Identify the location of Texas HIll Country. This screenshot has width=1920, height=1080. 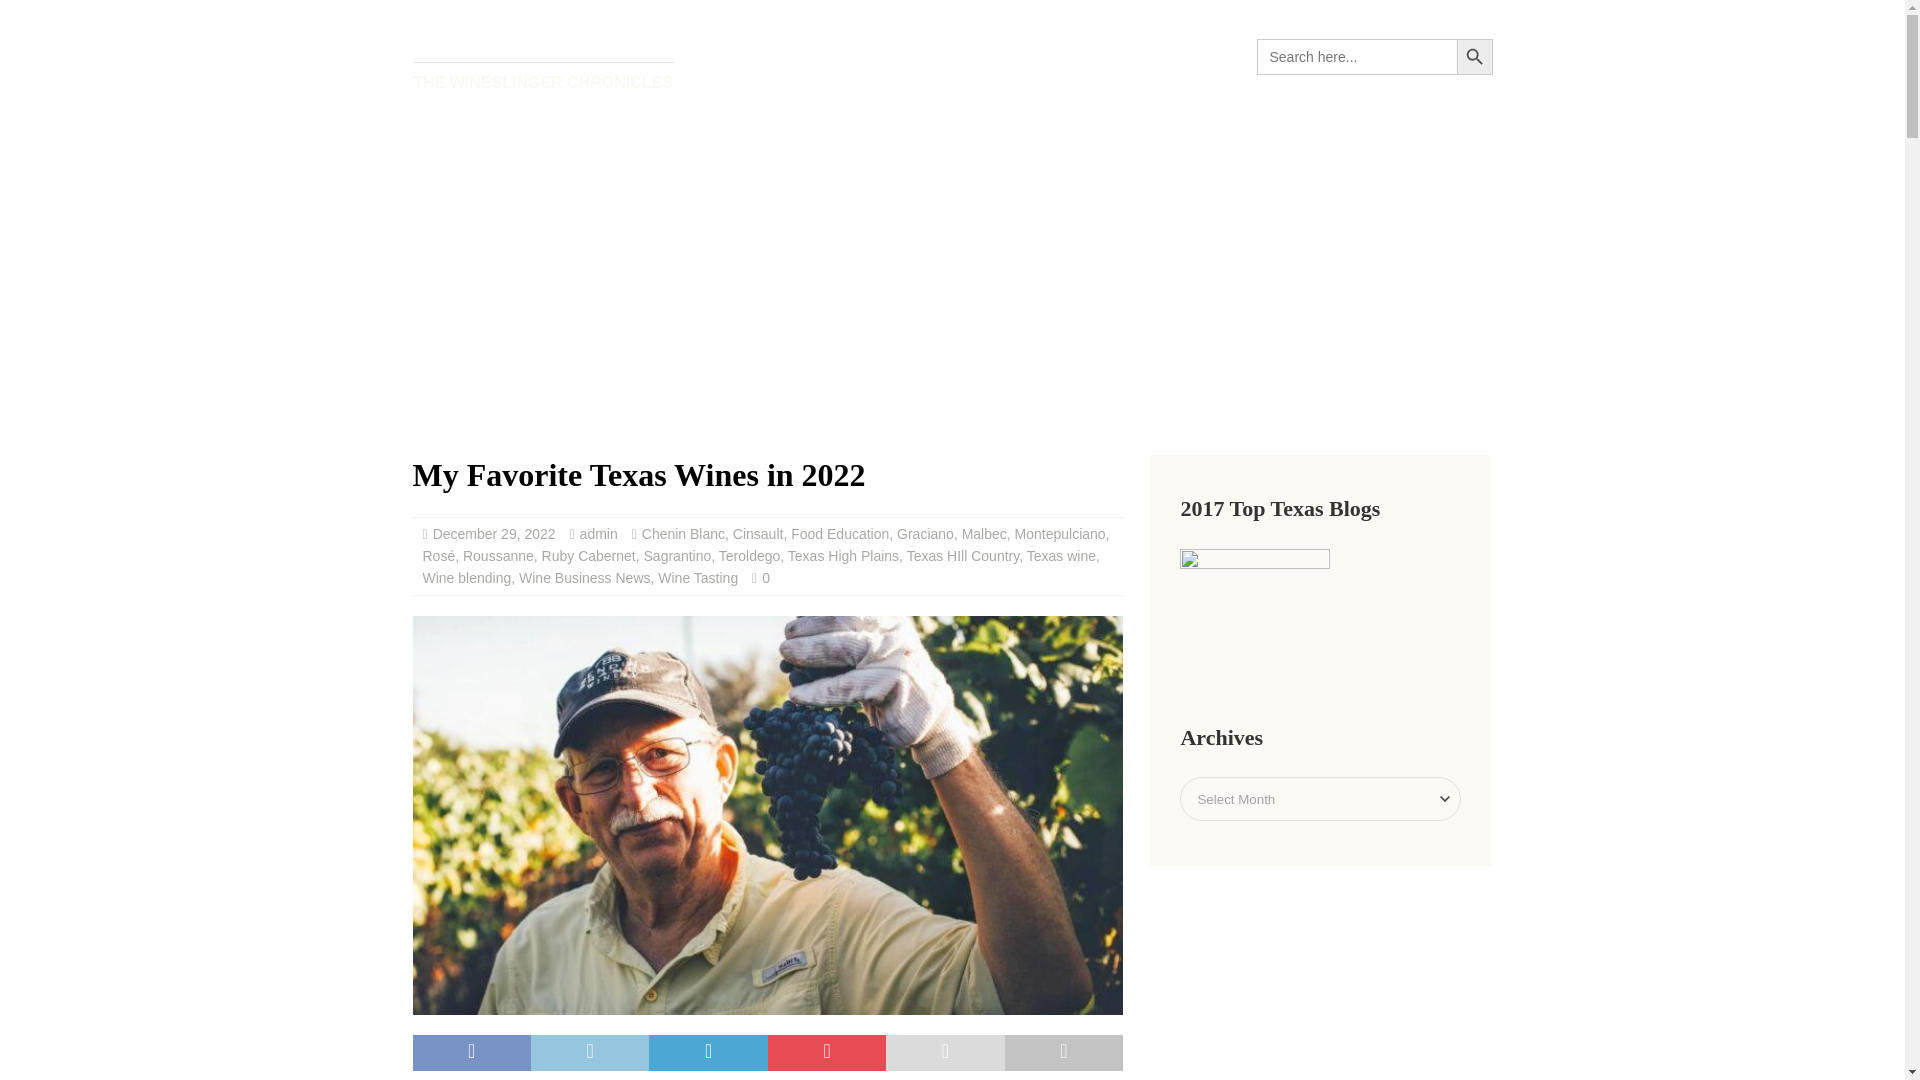
(962, 555).